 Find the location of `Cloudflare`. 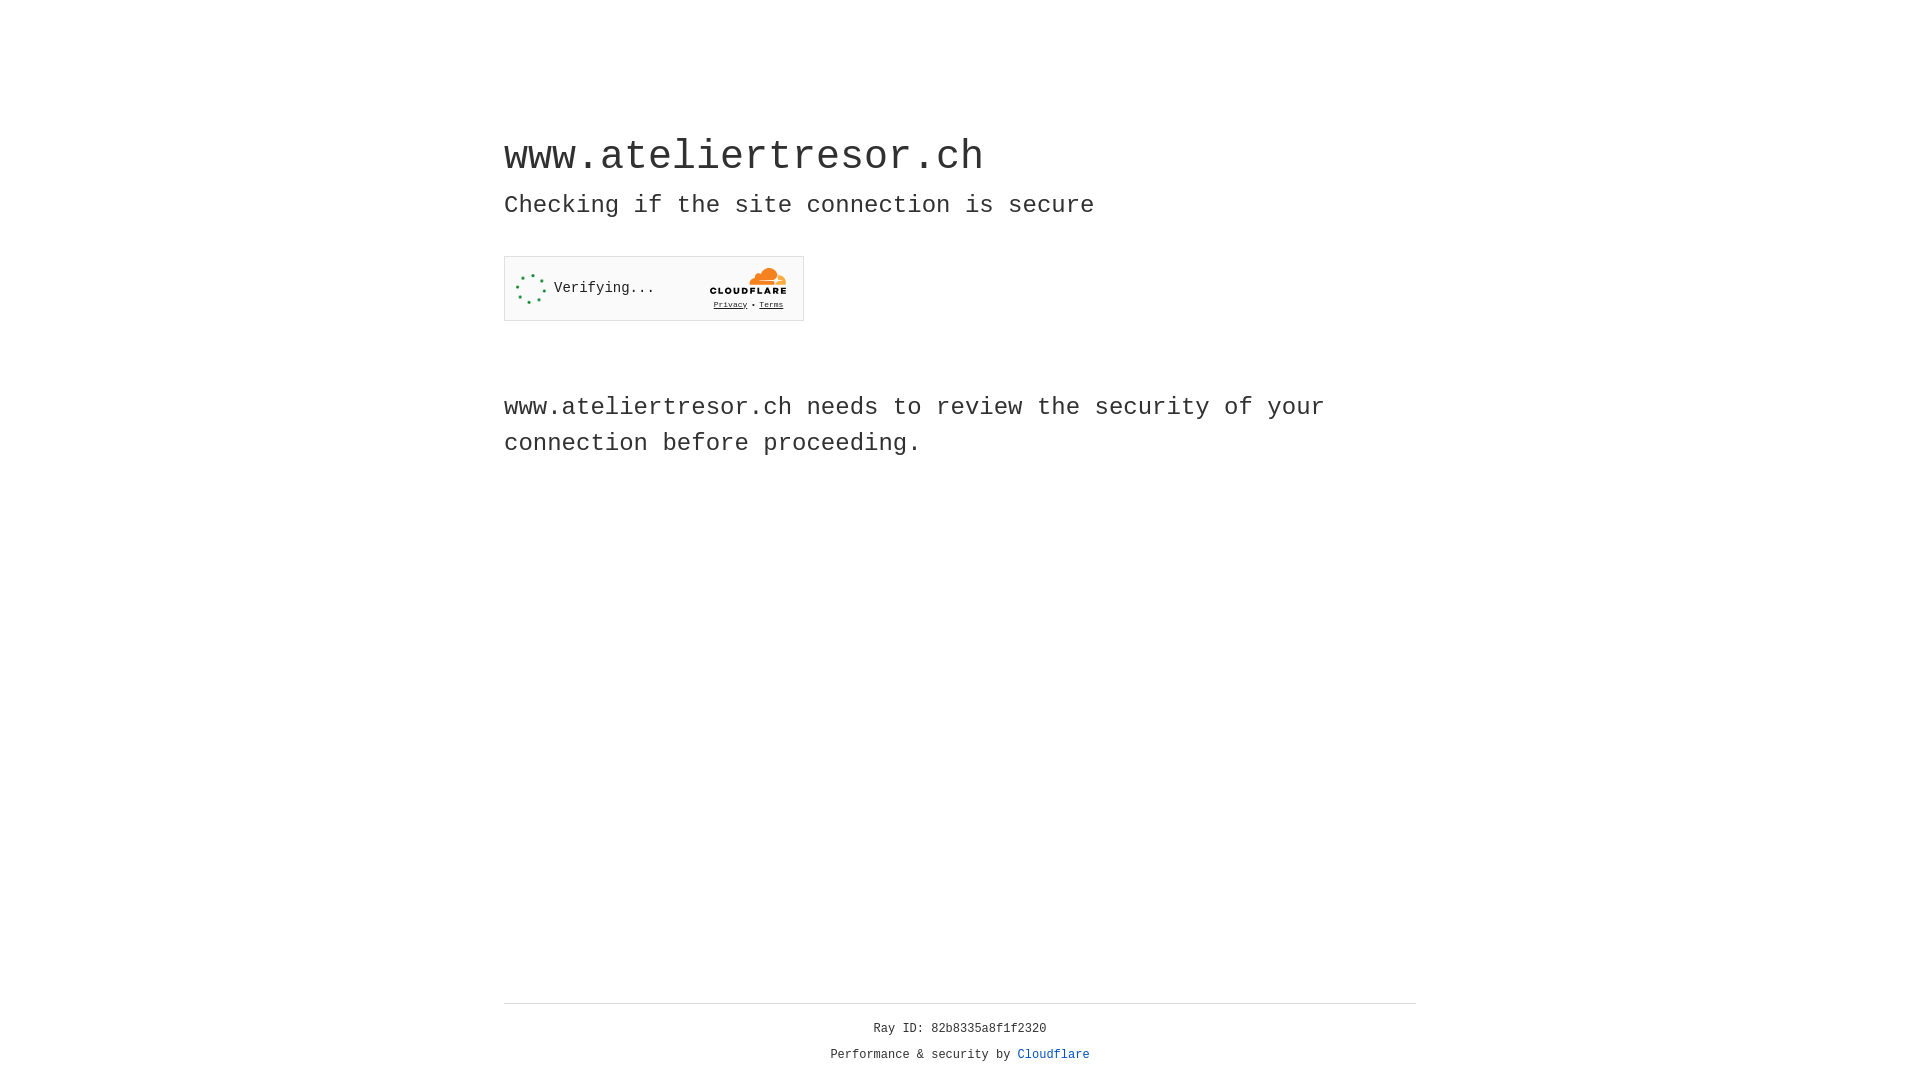

Cloudflare is located at coordinates (1054, 1055).